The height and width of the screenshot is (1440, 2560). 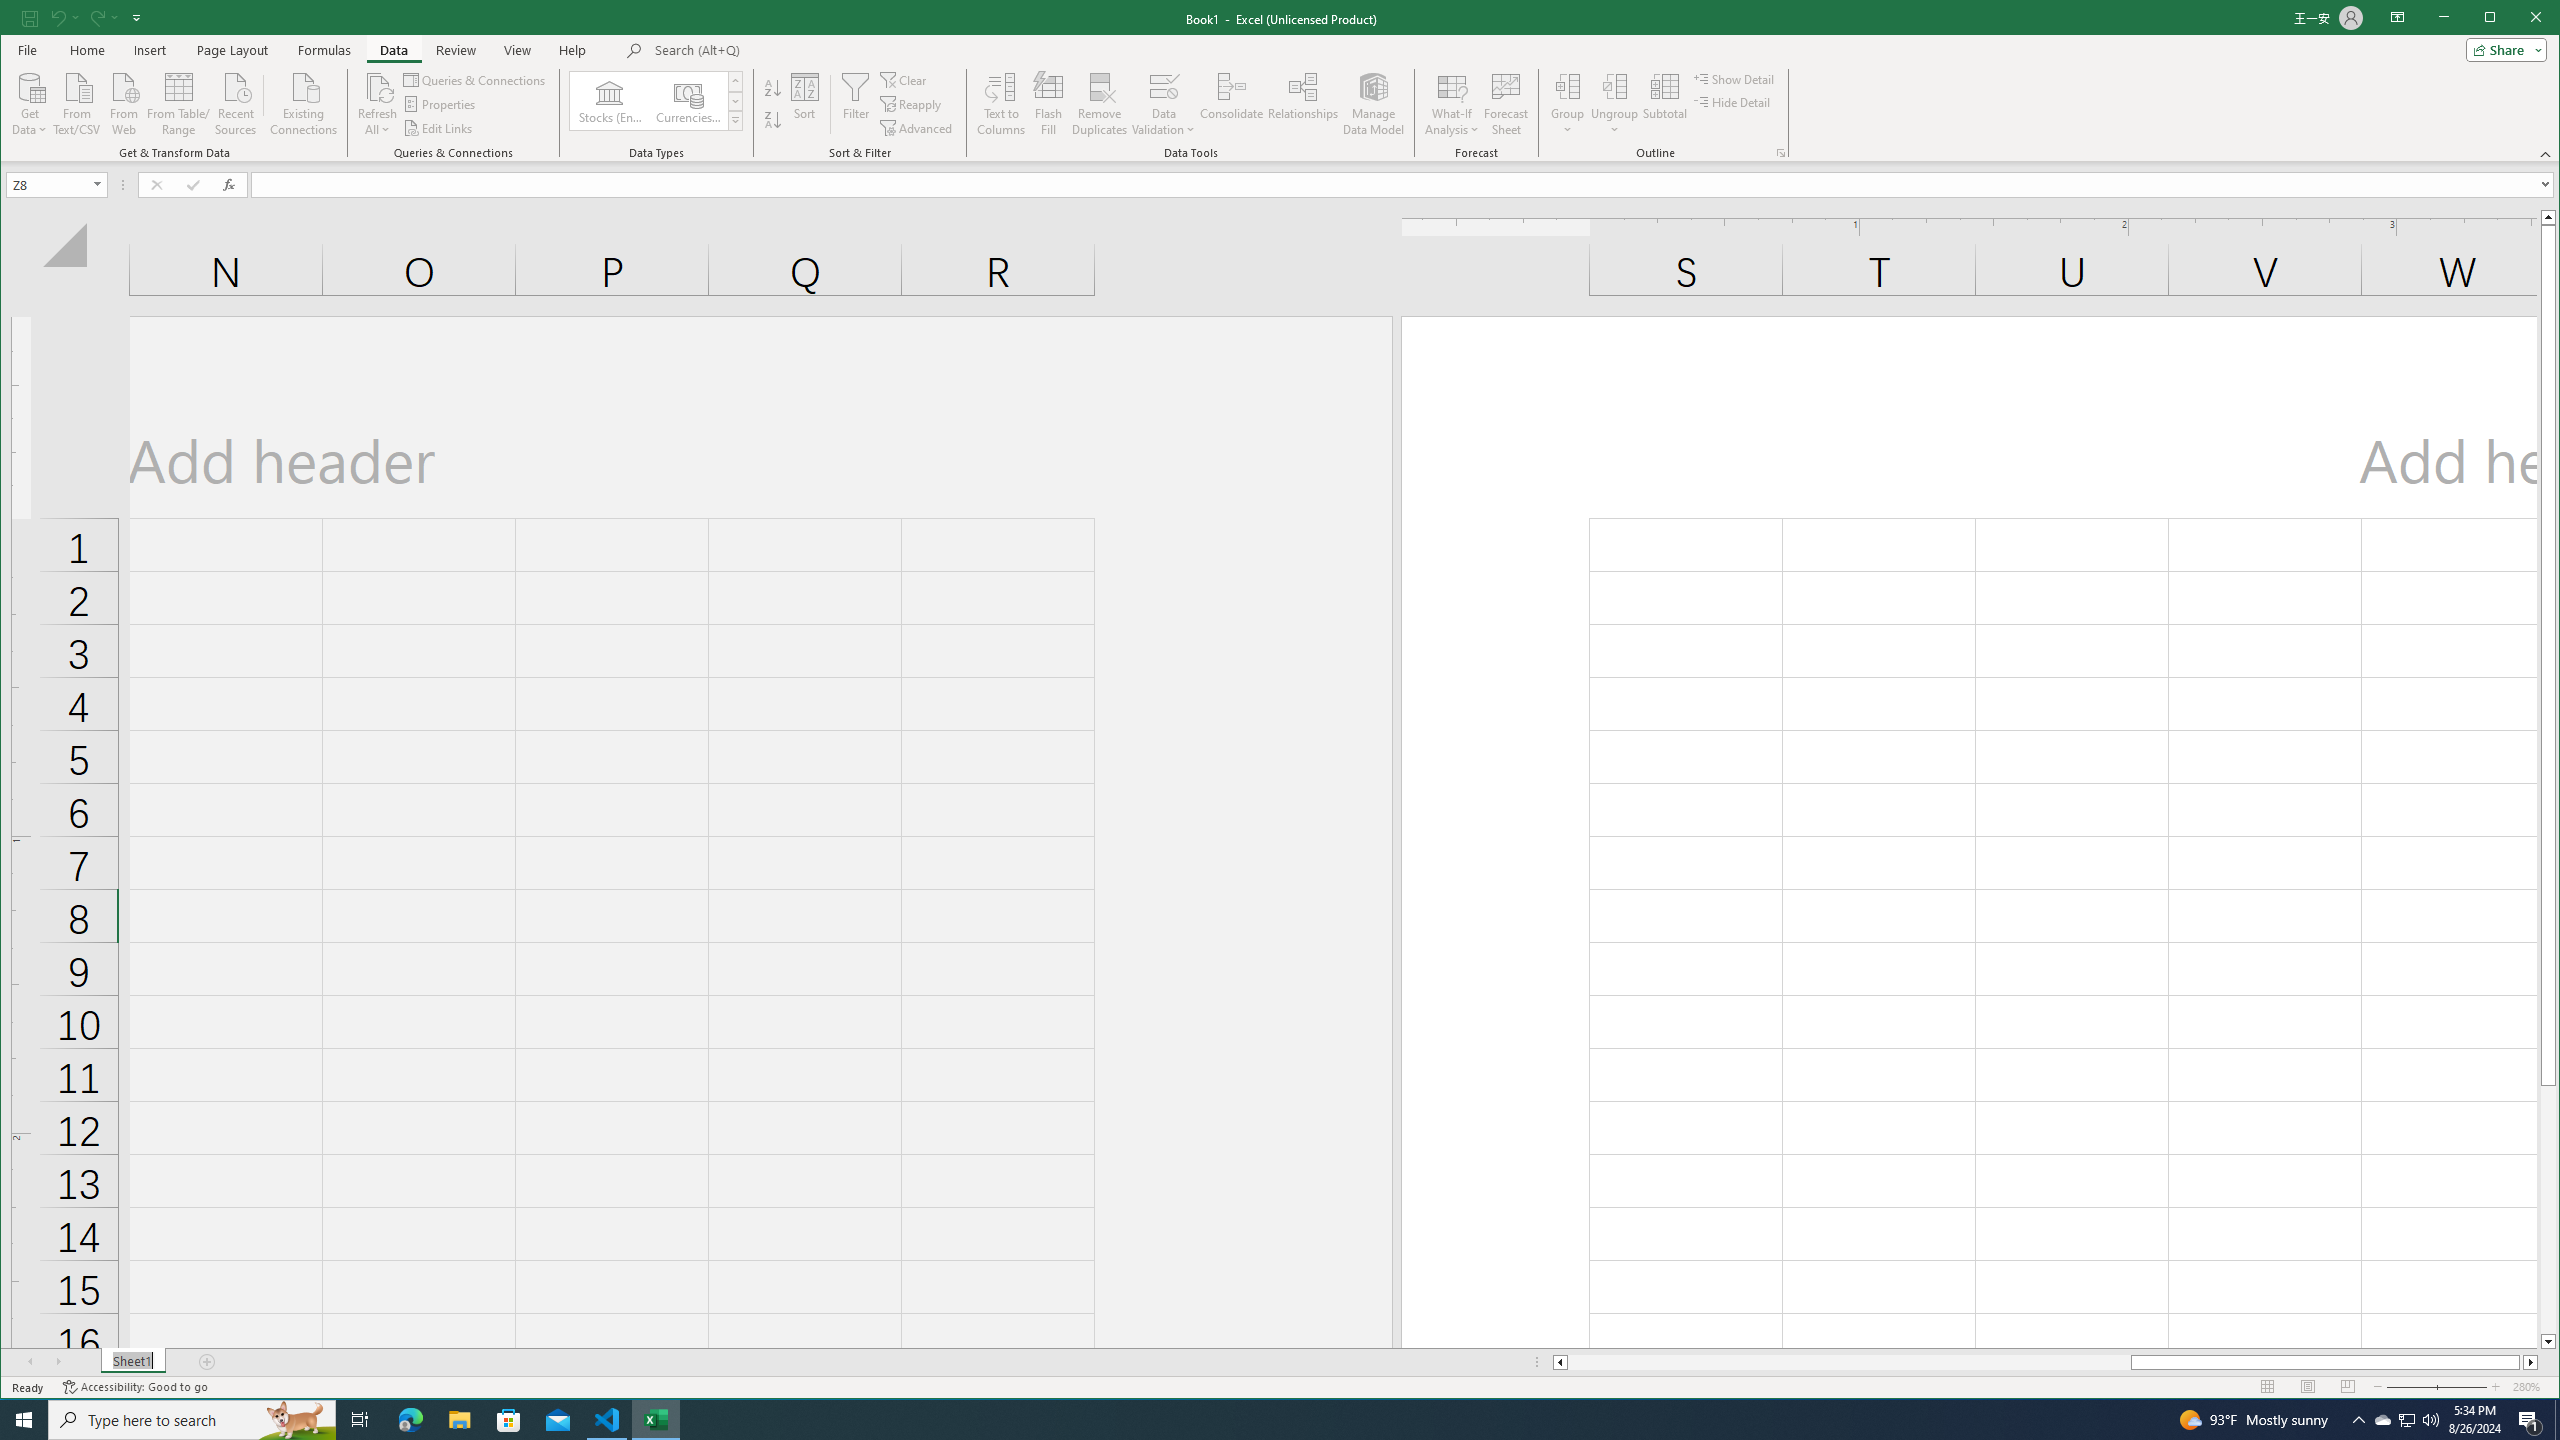 What do you see at coordinates (1262, 1420) in the screenshot?
I see `Running applications` at bounding box center [1262, 1420].